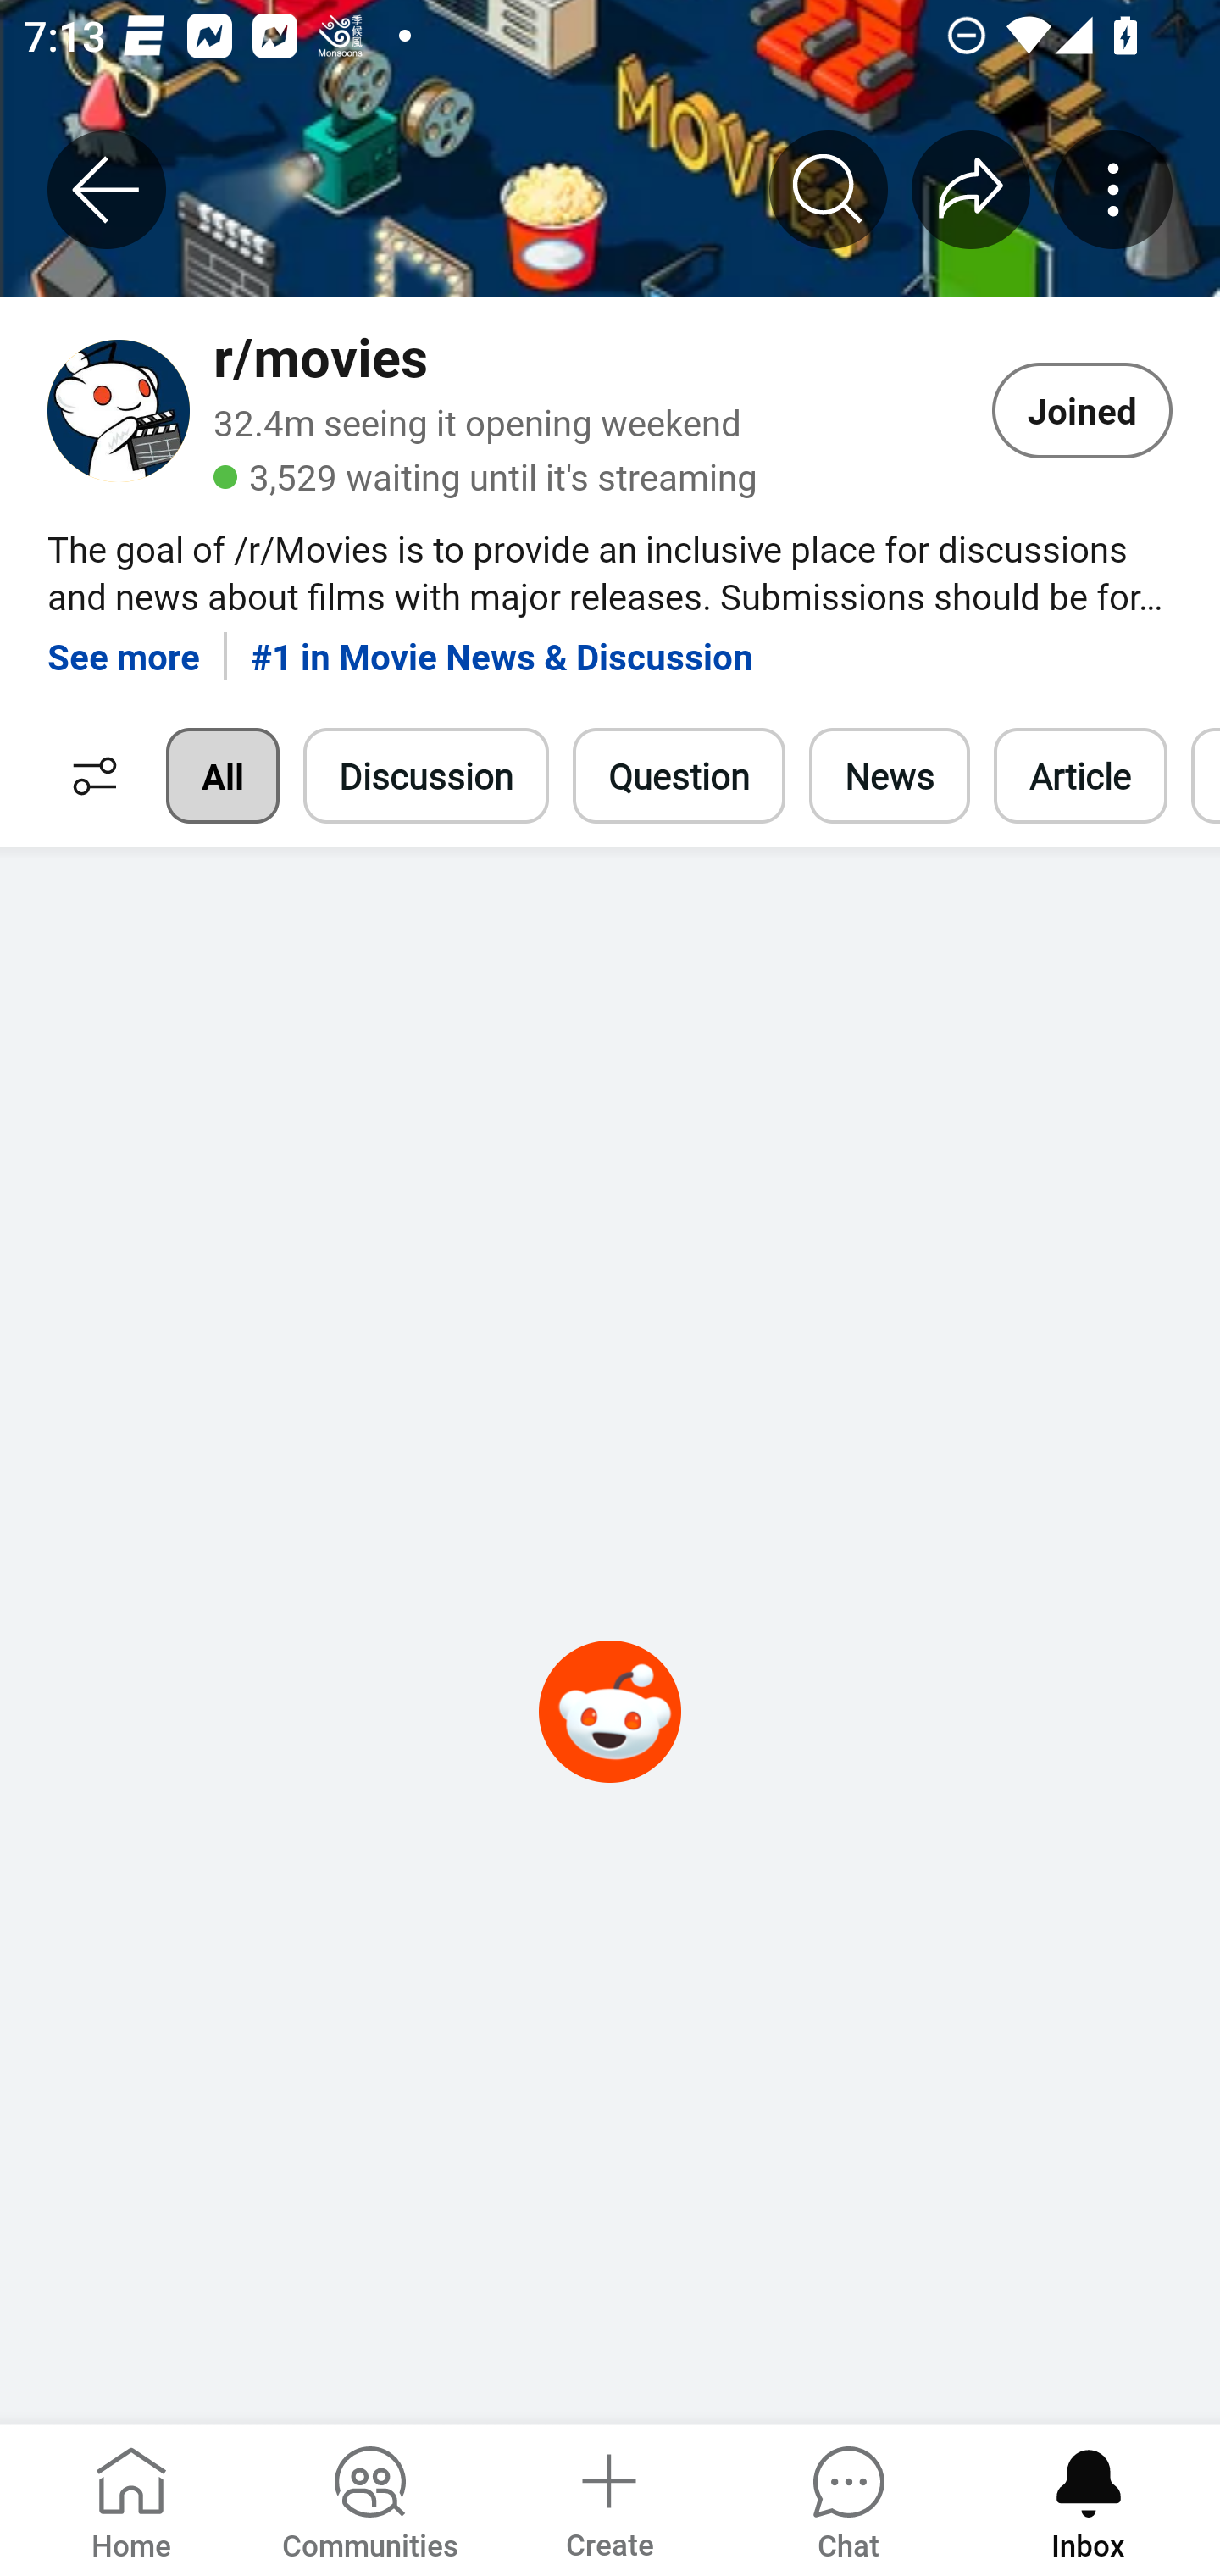 The height and width of the screenshot is (2576, 1220). Describe the element at coordinates (124, 644) in the screenshot. I see `See more` at that location.